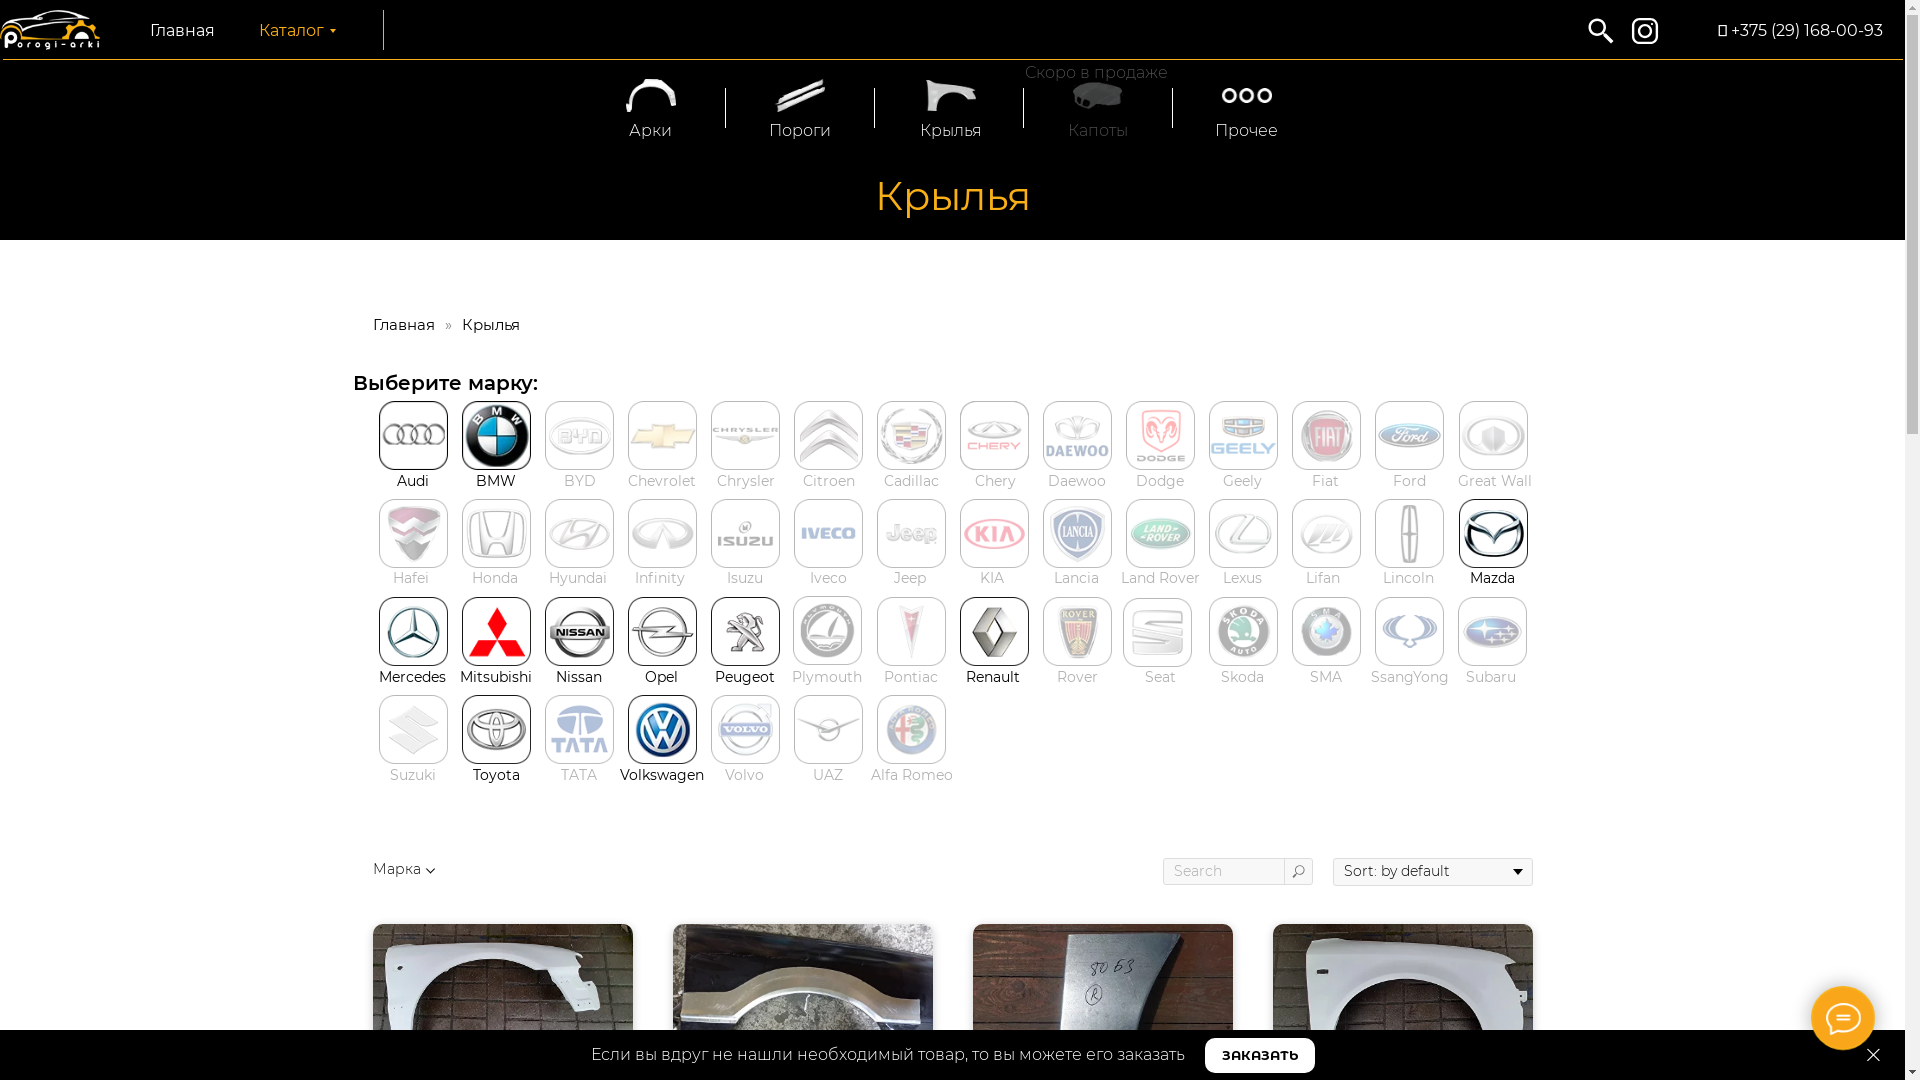 The image size is (1920, 1080). I want to click on Alfa Romeo, so click(911, 775).